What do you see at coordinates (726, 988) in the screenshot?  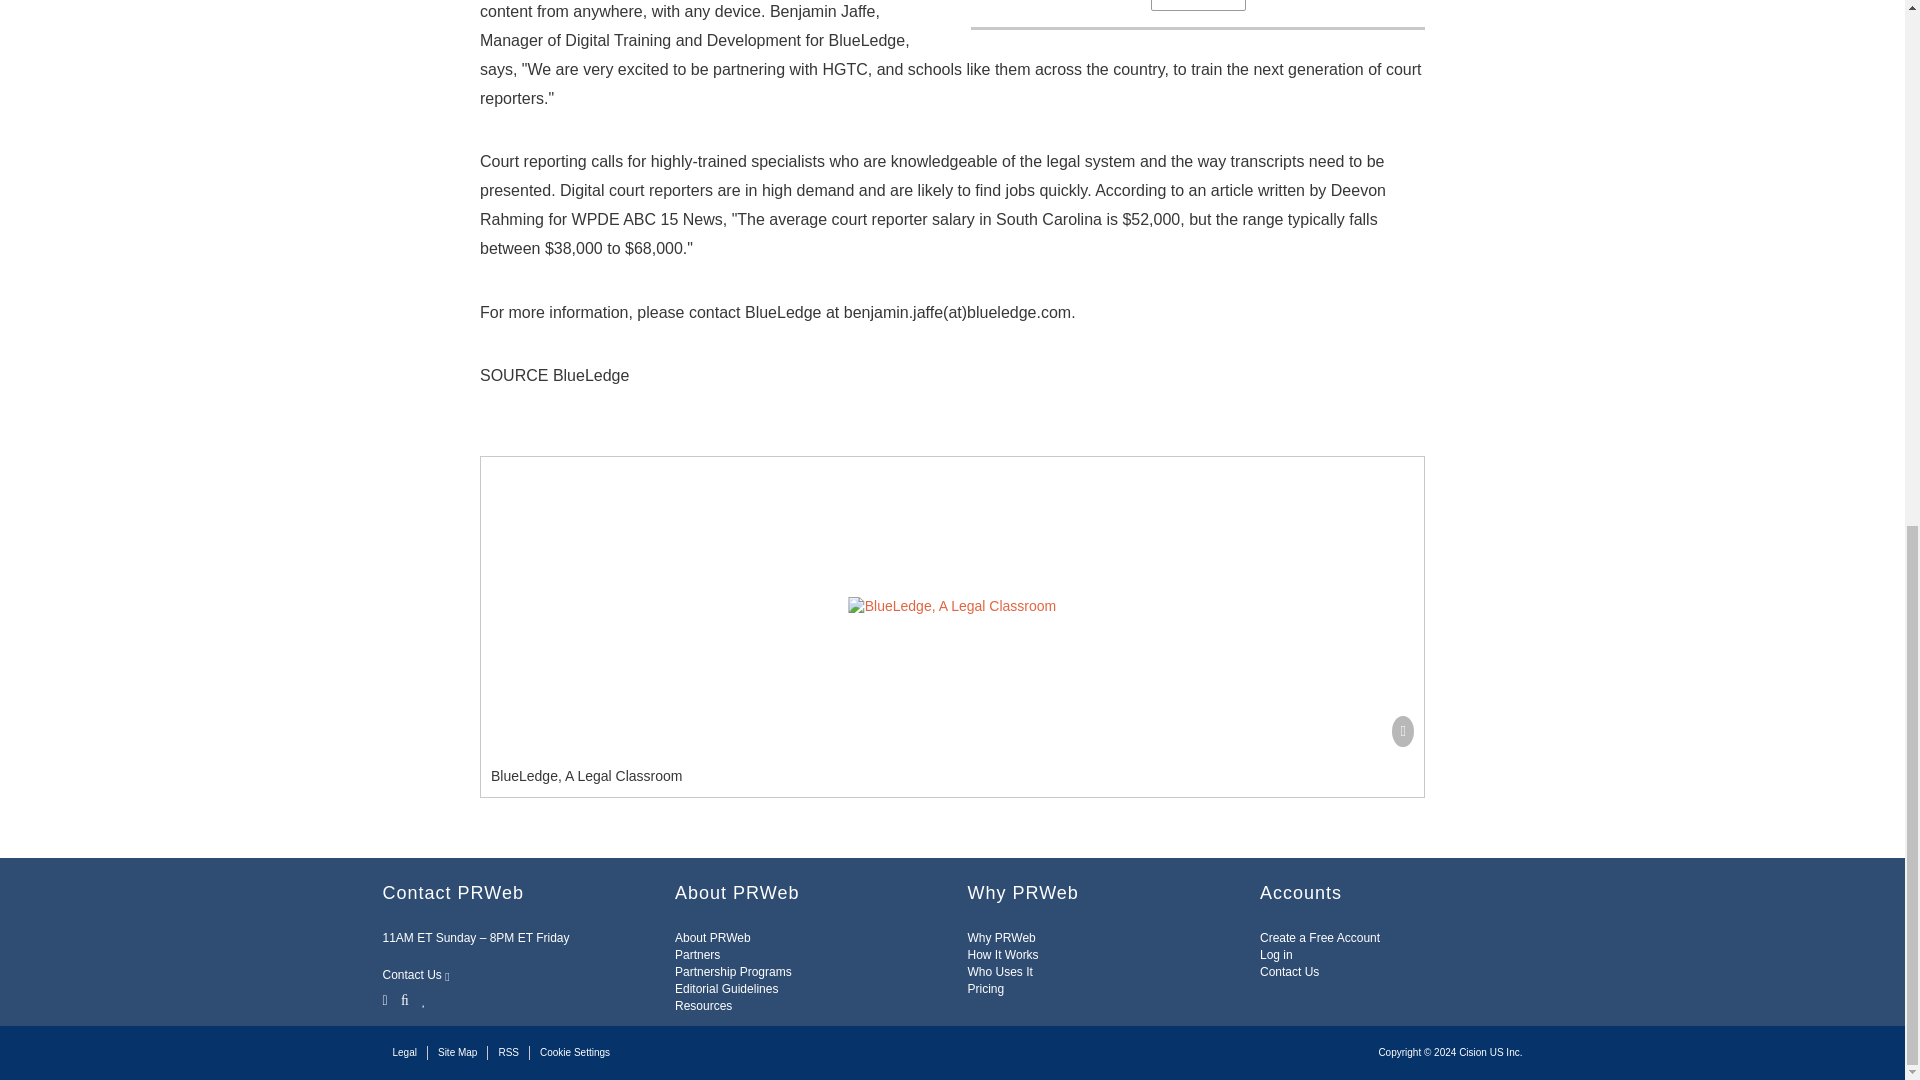 I see `Editorial Guidelines` at bounding box center [726, 988].